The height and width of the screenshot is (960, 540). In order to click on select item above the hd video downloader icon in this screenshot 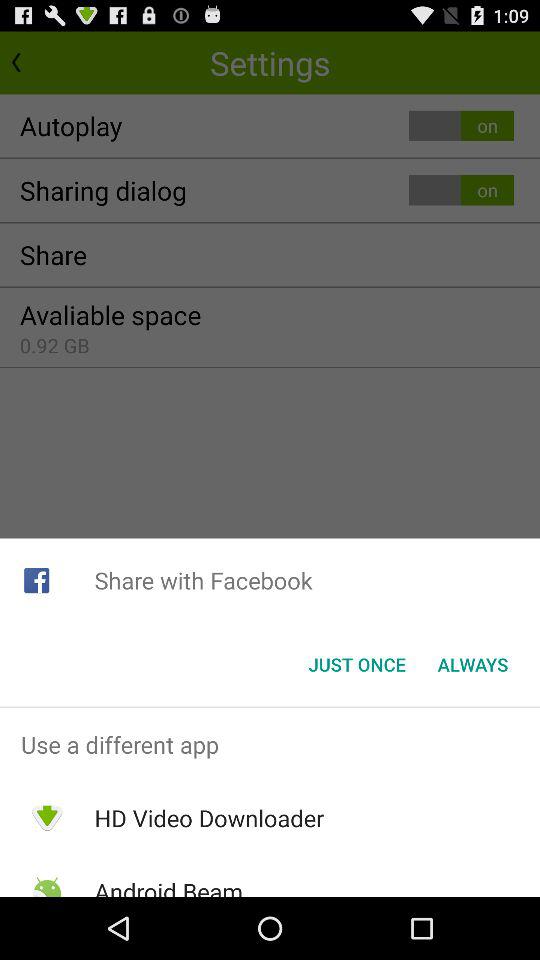, I will do `click(270, 744)`.